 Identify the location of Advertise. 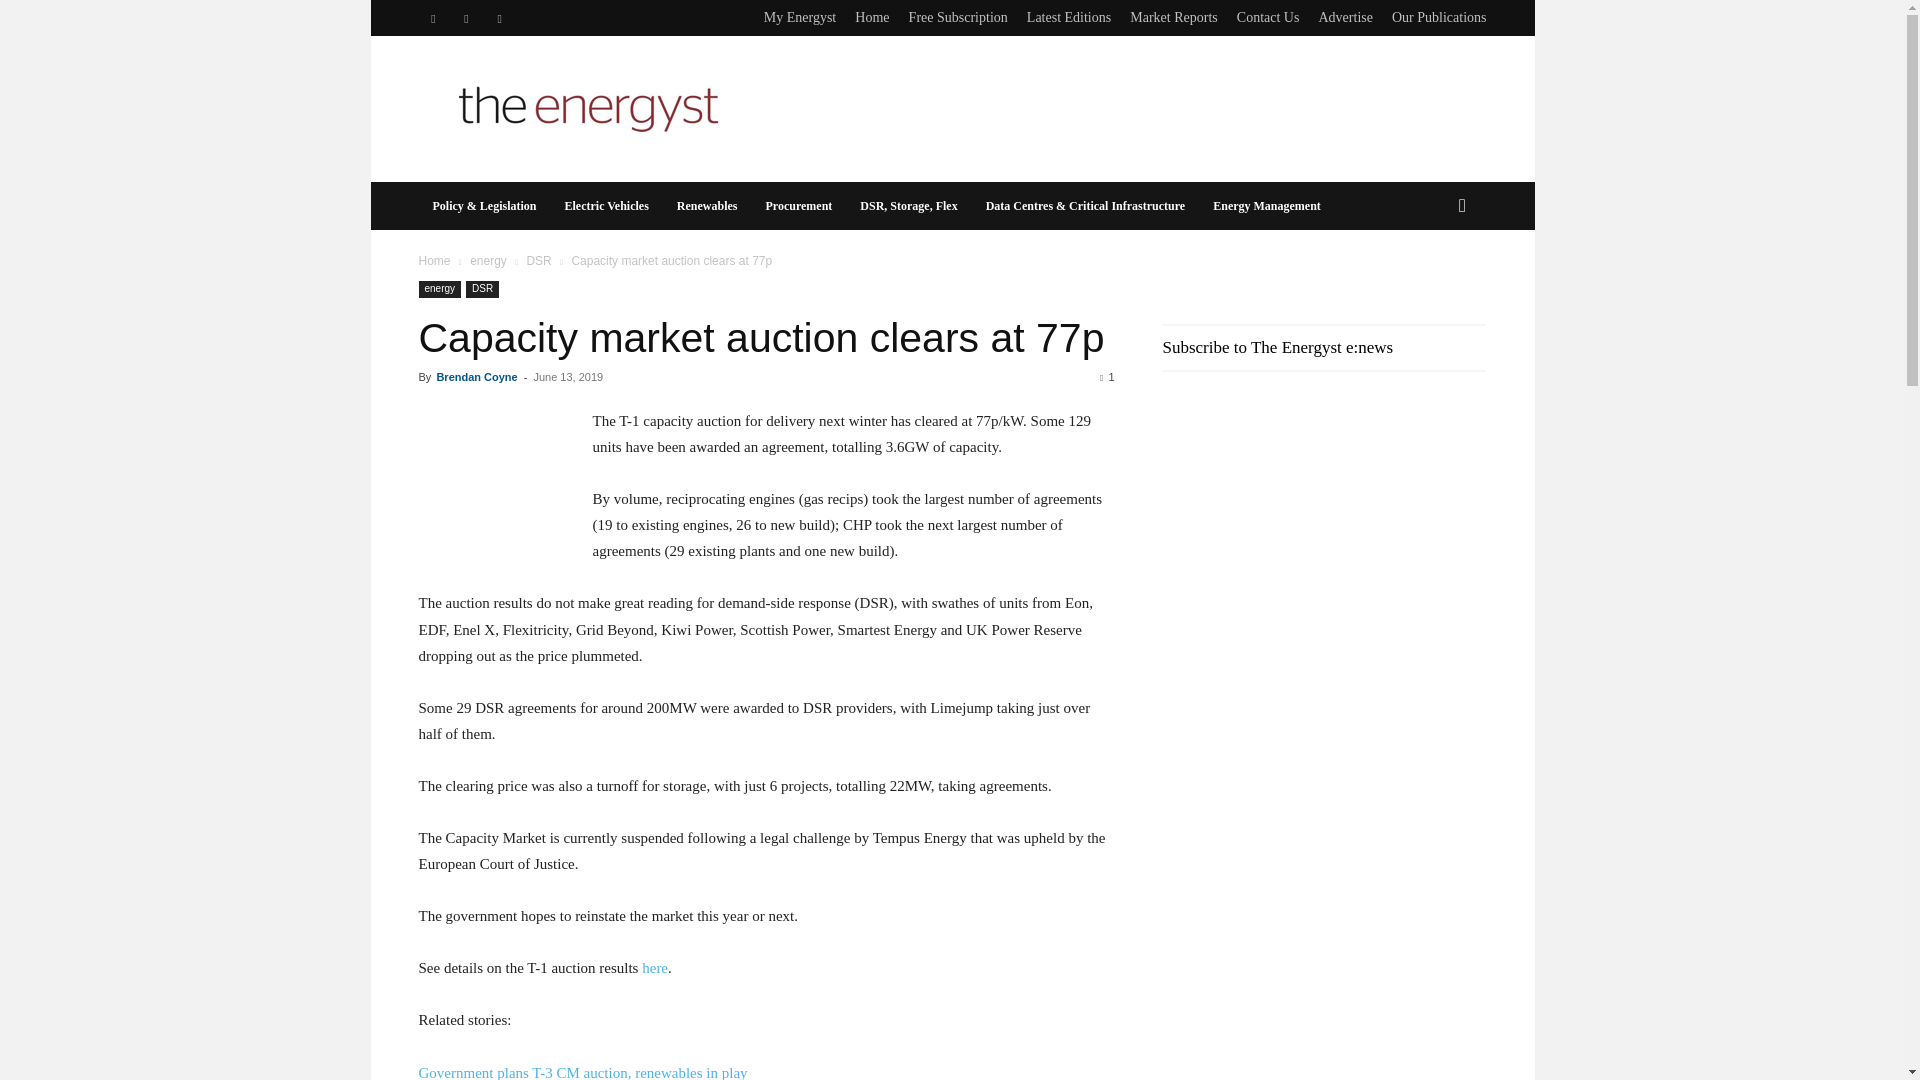
(1344, 16).